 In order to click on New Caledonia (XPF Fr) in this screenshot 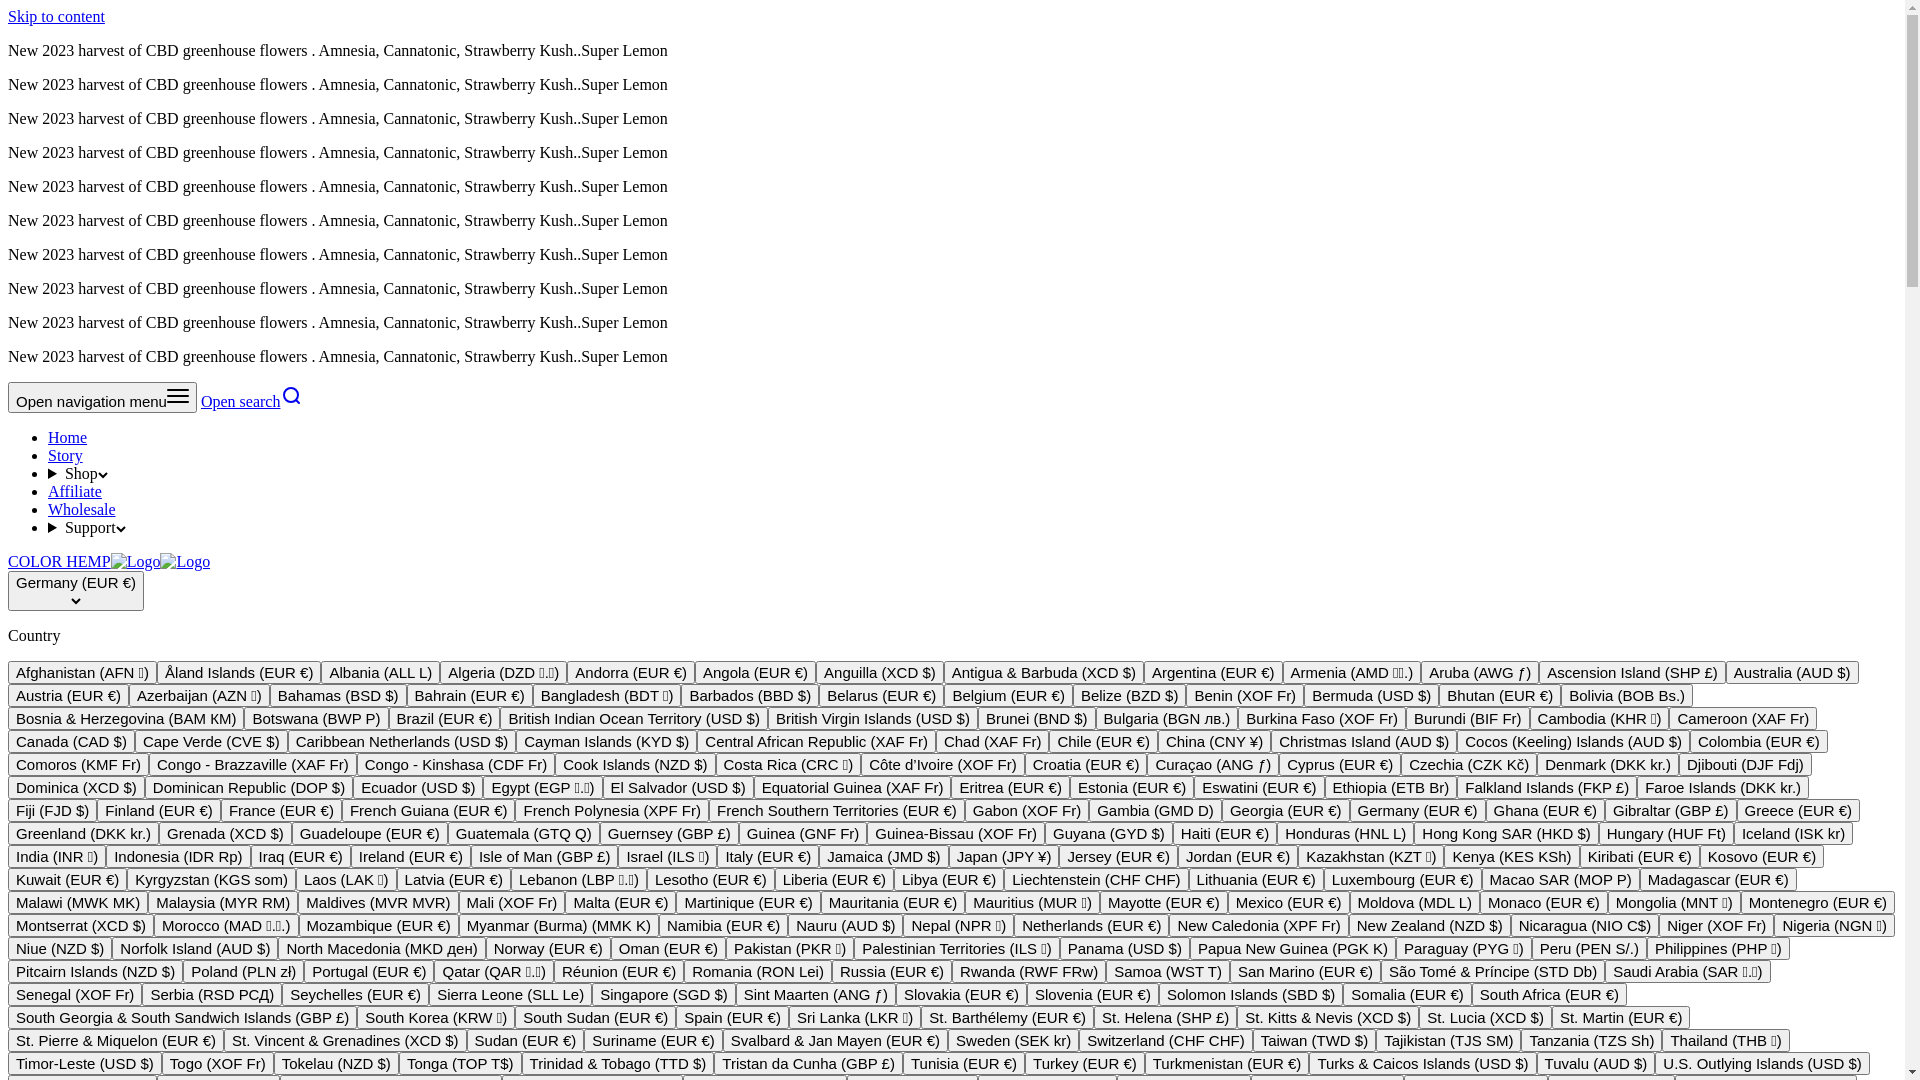, I will do `click(1258, 926)`.